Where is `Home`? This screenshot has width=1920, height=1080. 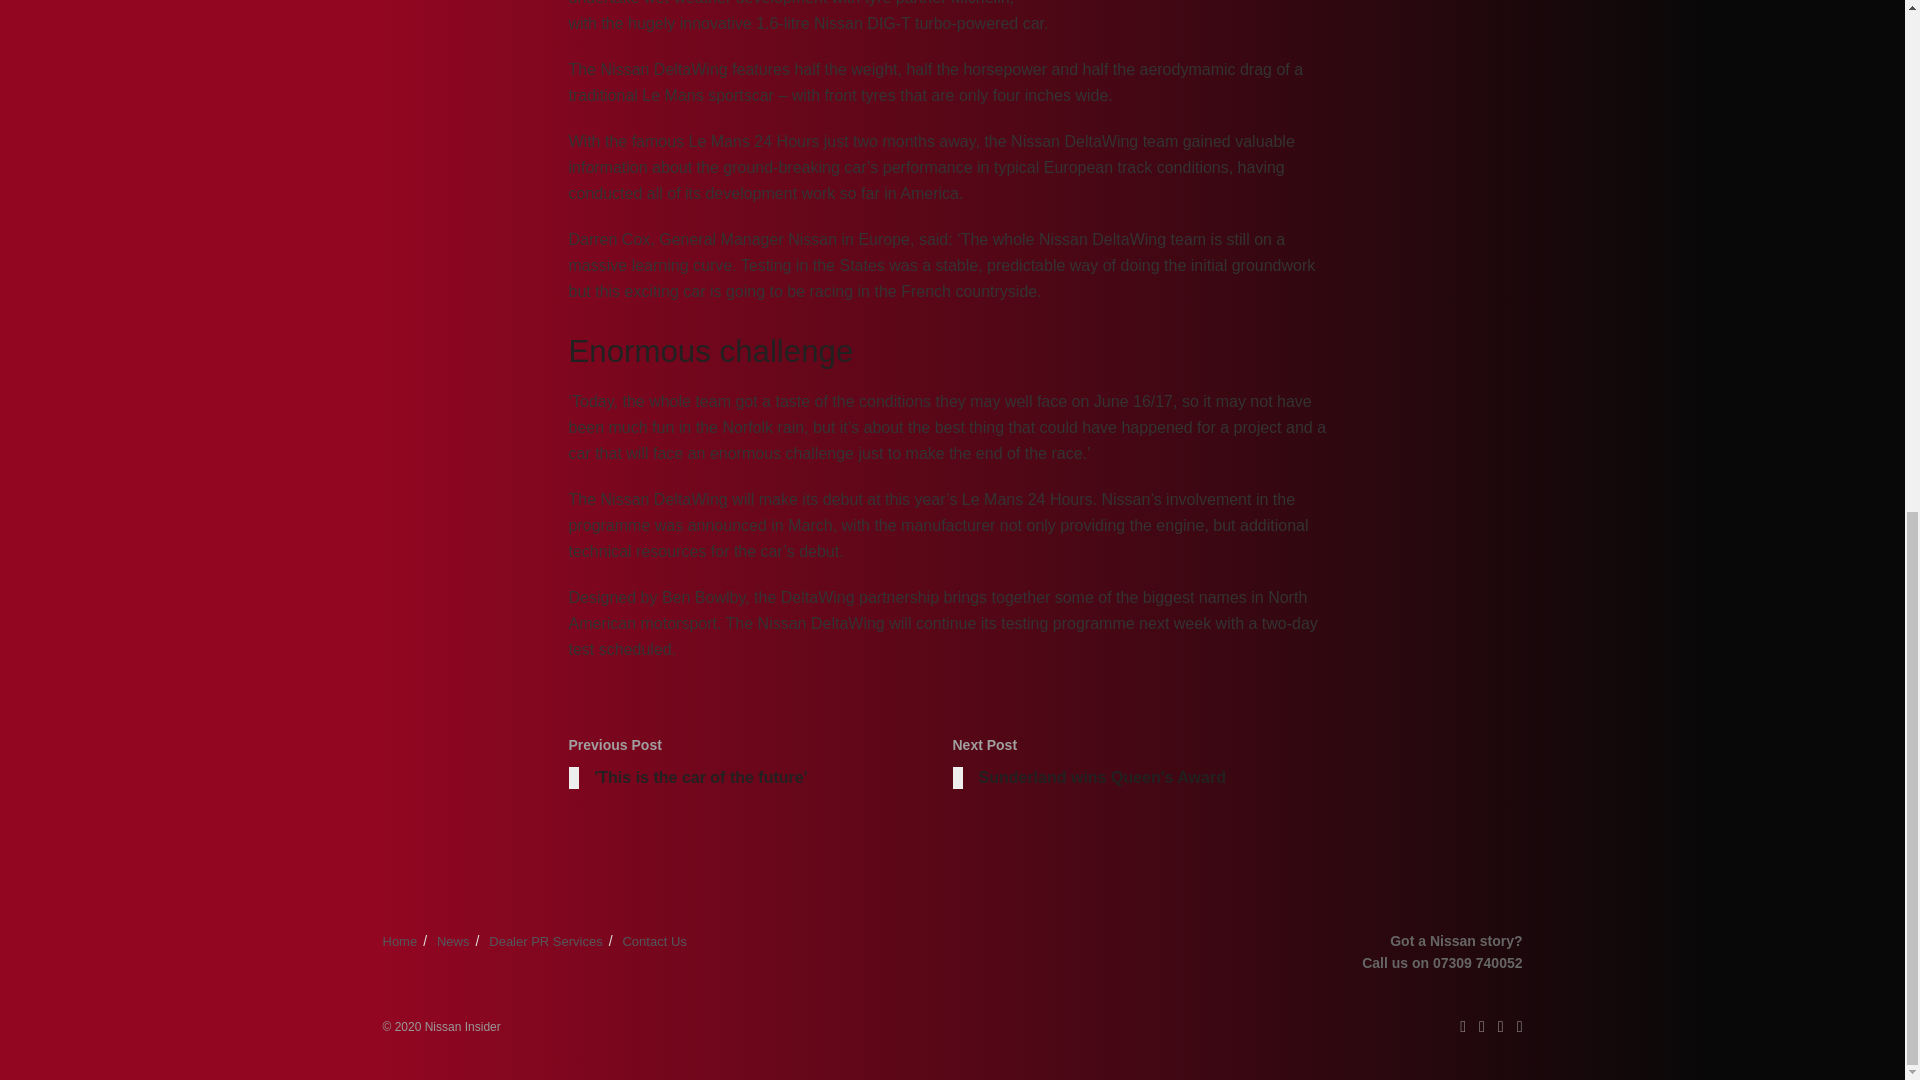 Home is located at coordinates (399, 942).